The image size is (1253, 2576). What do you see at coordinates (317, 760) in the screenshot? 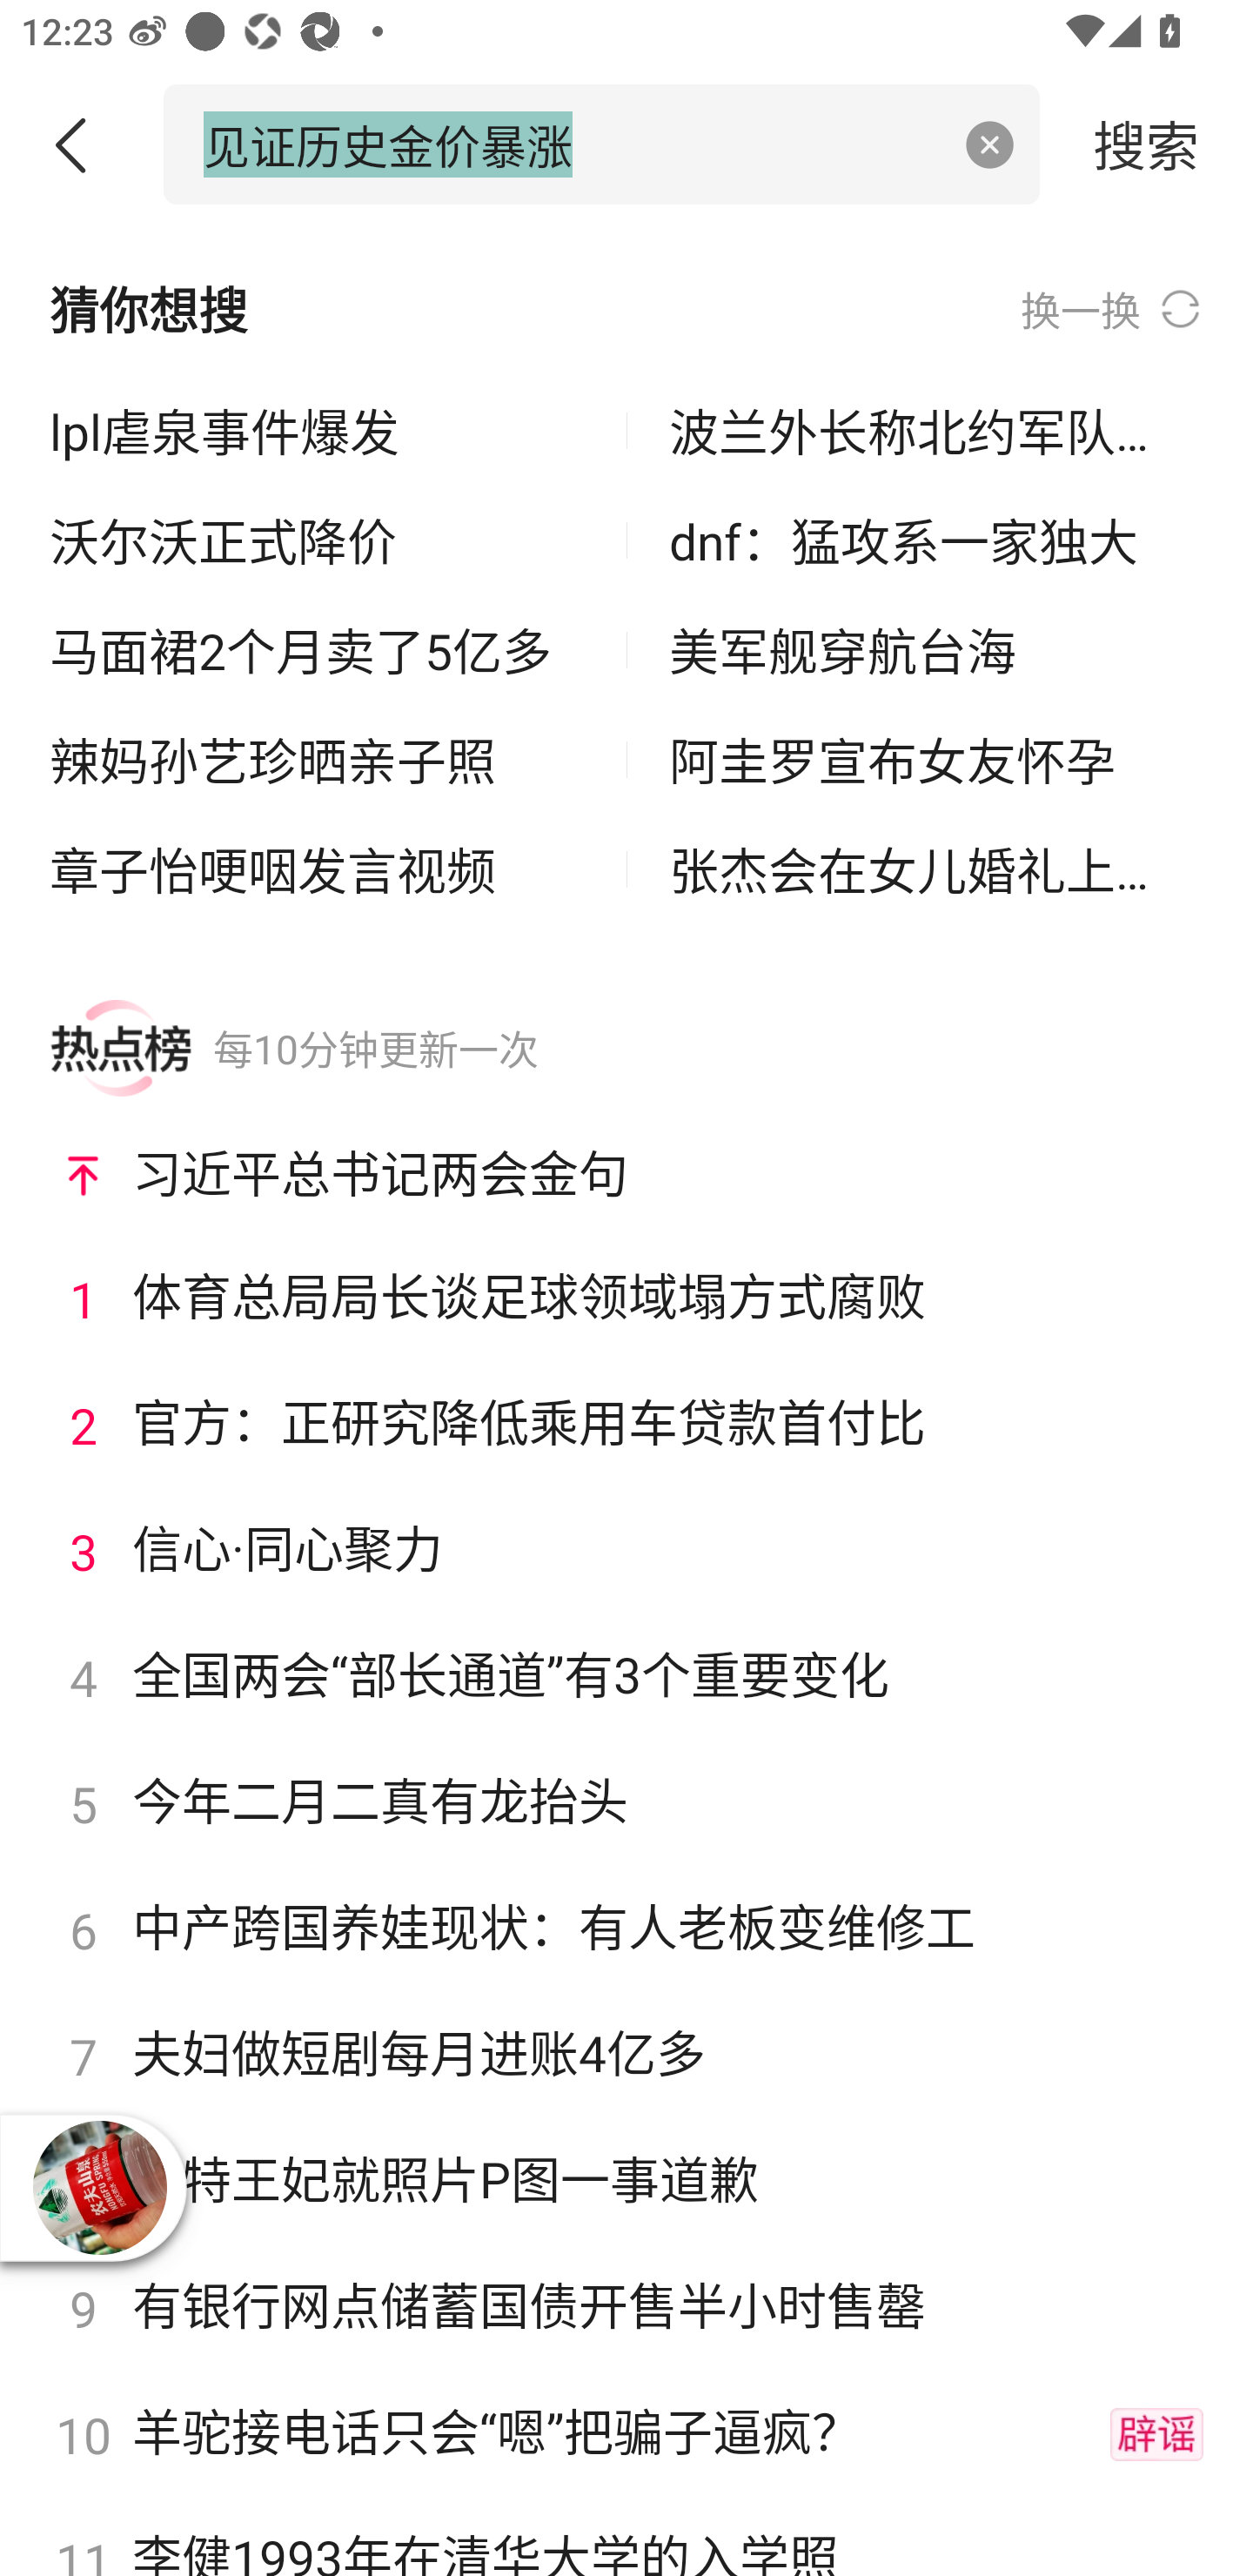
I see `辣妈孙艺珍晒亲子照` at bounding box center [317, 760].